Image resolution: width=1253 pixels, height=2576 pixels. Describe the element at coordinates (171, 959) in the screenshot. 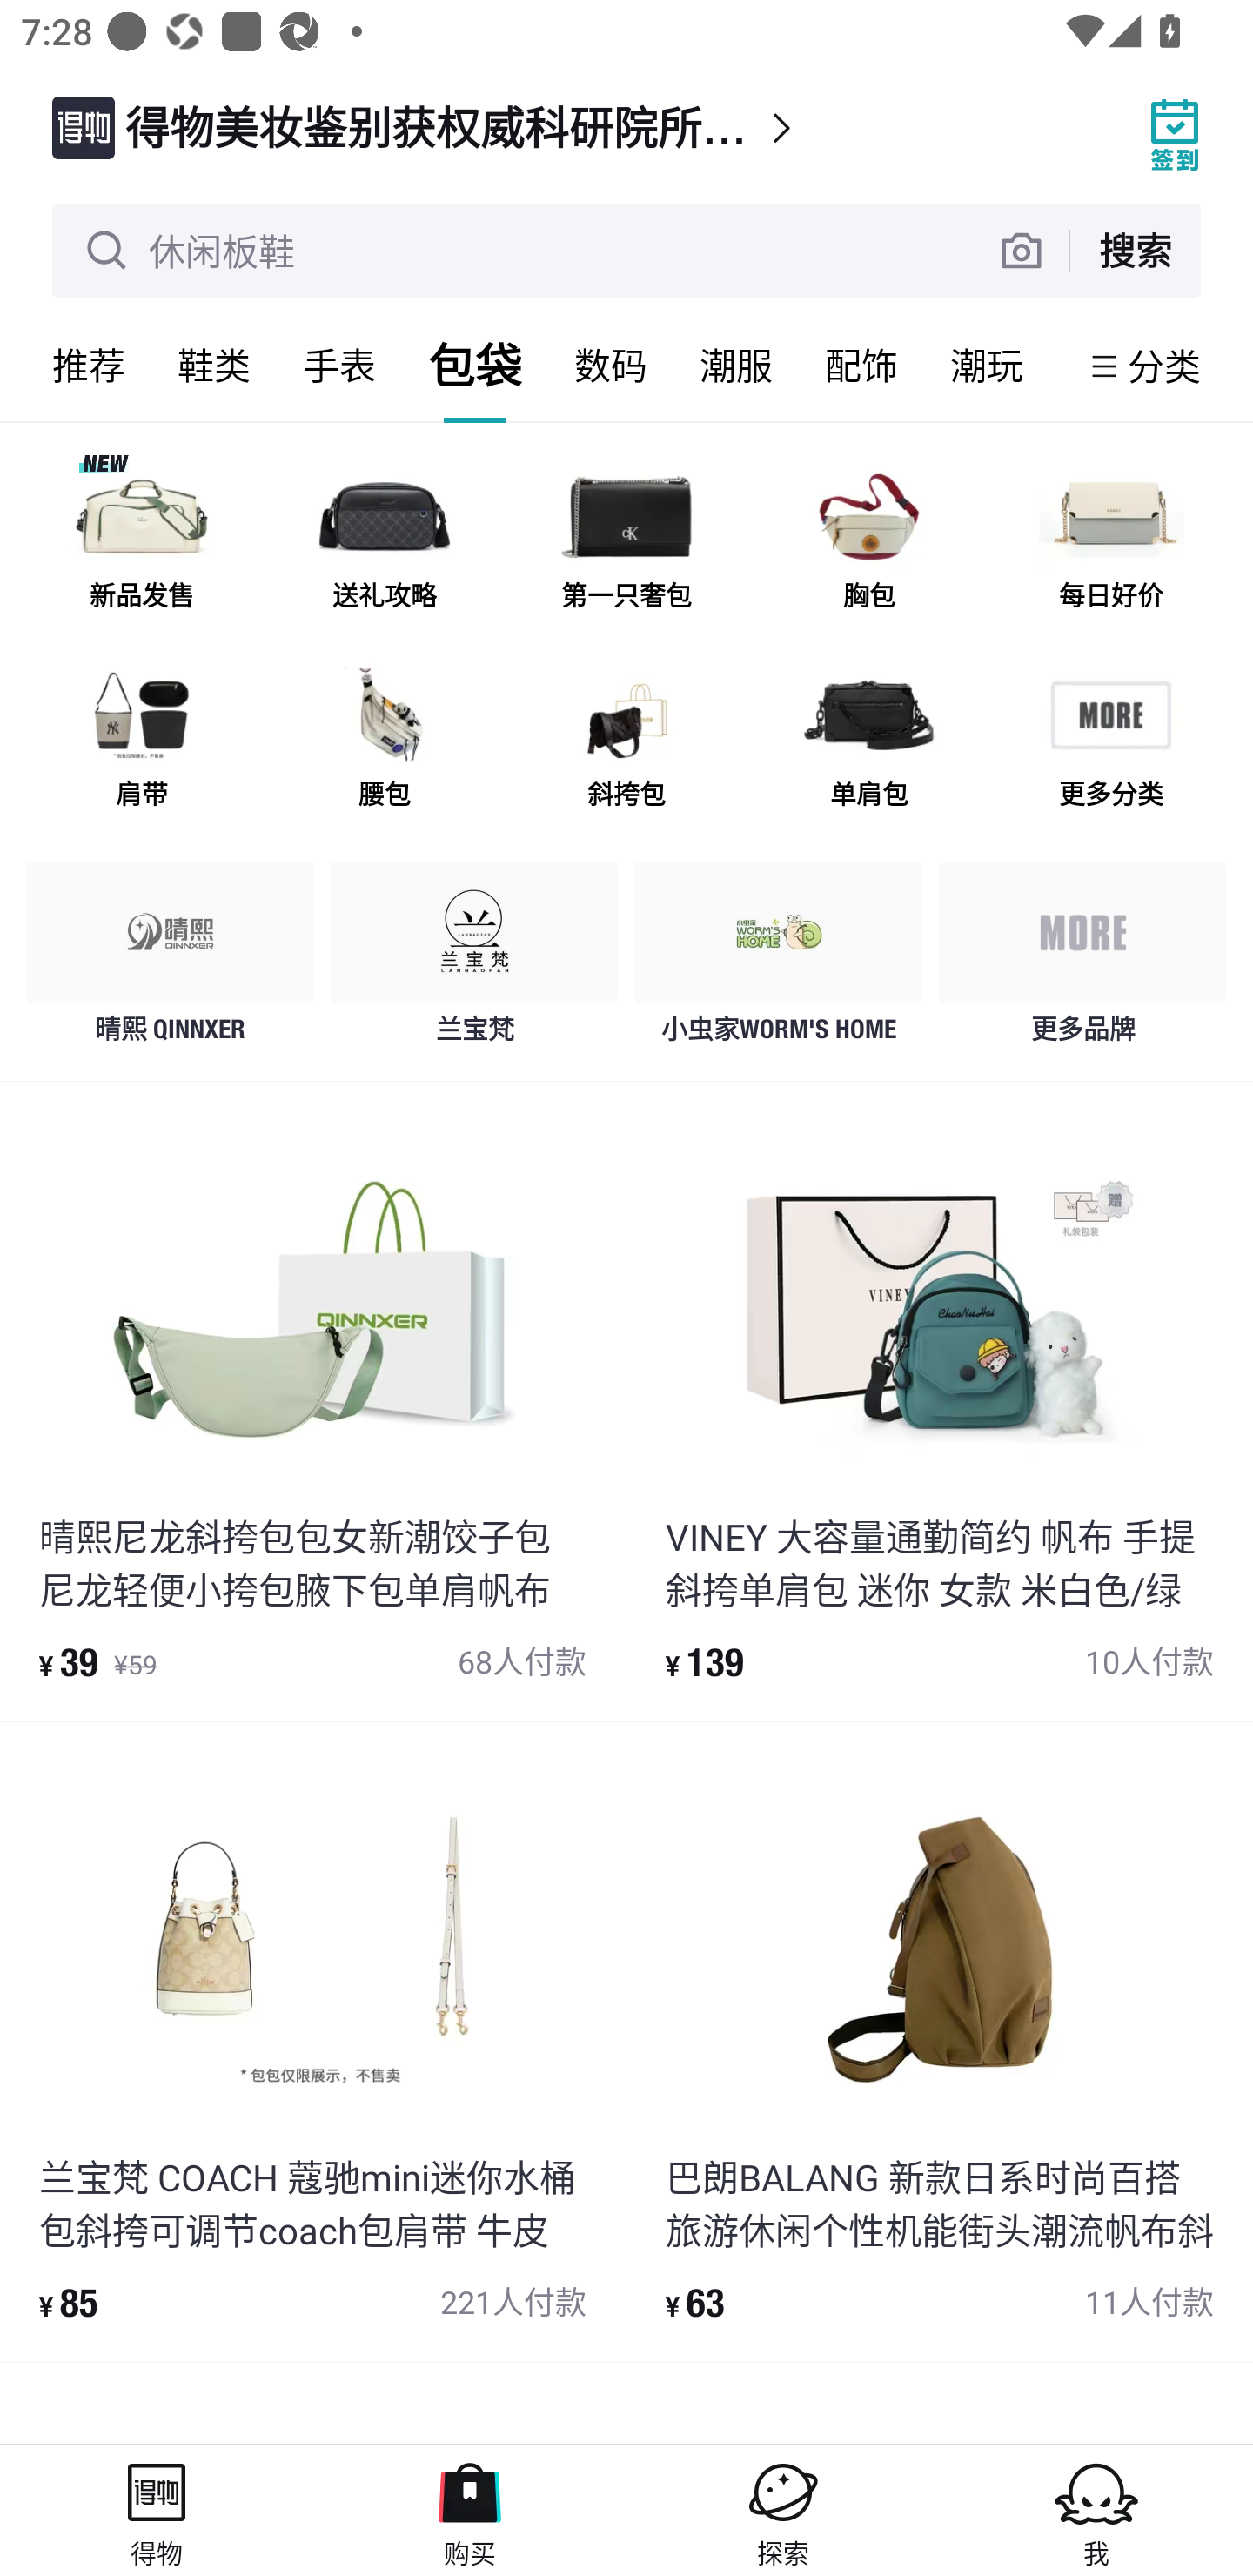

I see `晴熙 QINNXER` at that location.